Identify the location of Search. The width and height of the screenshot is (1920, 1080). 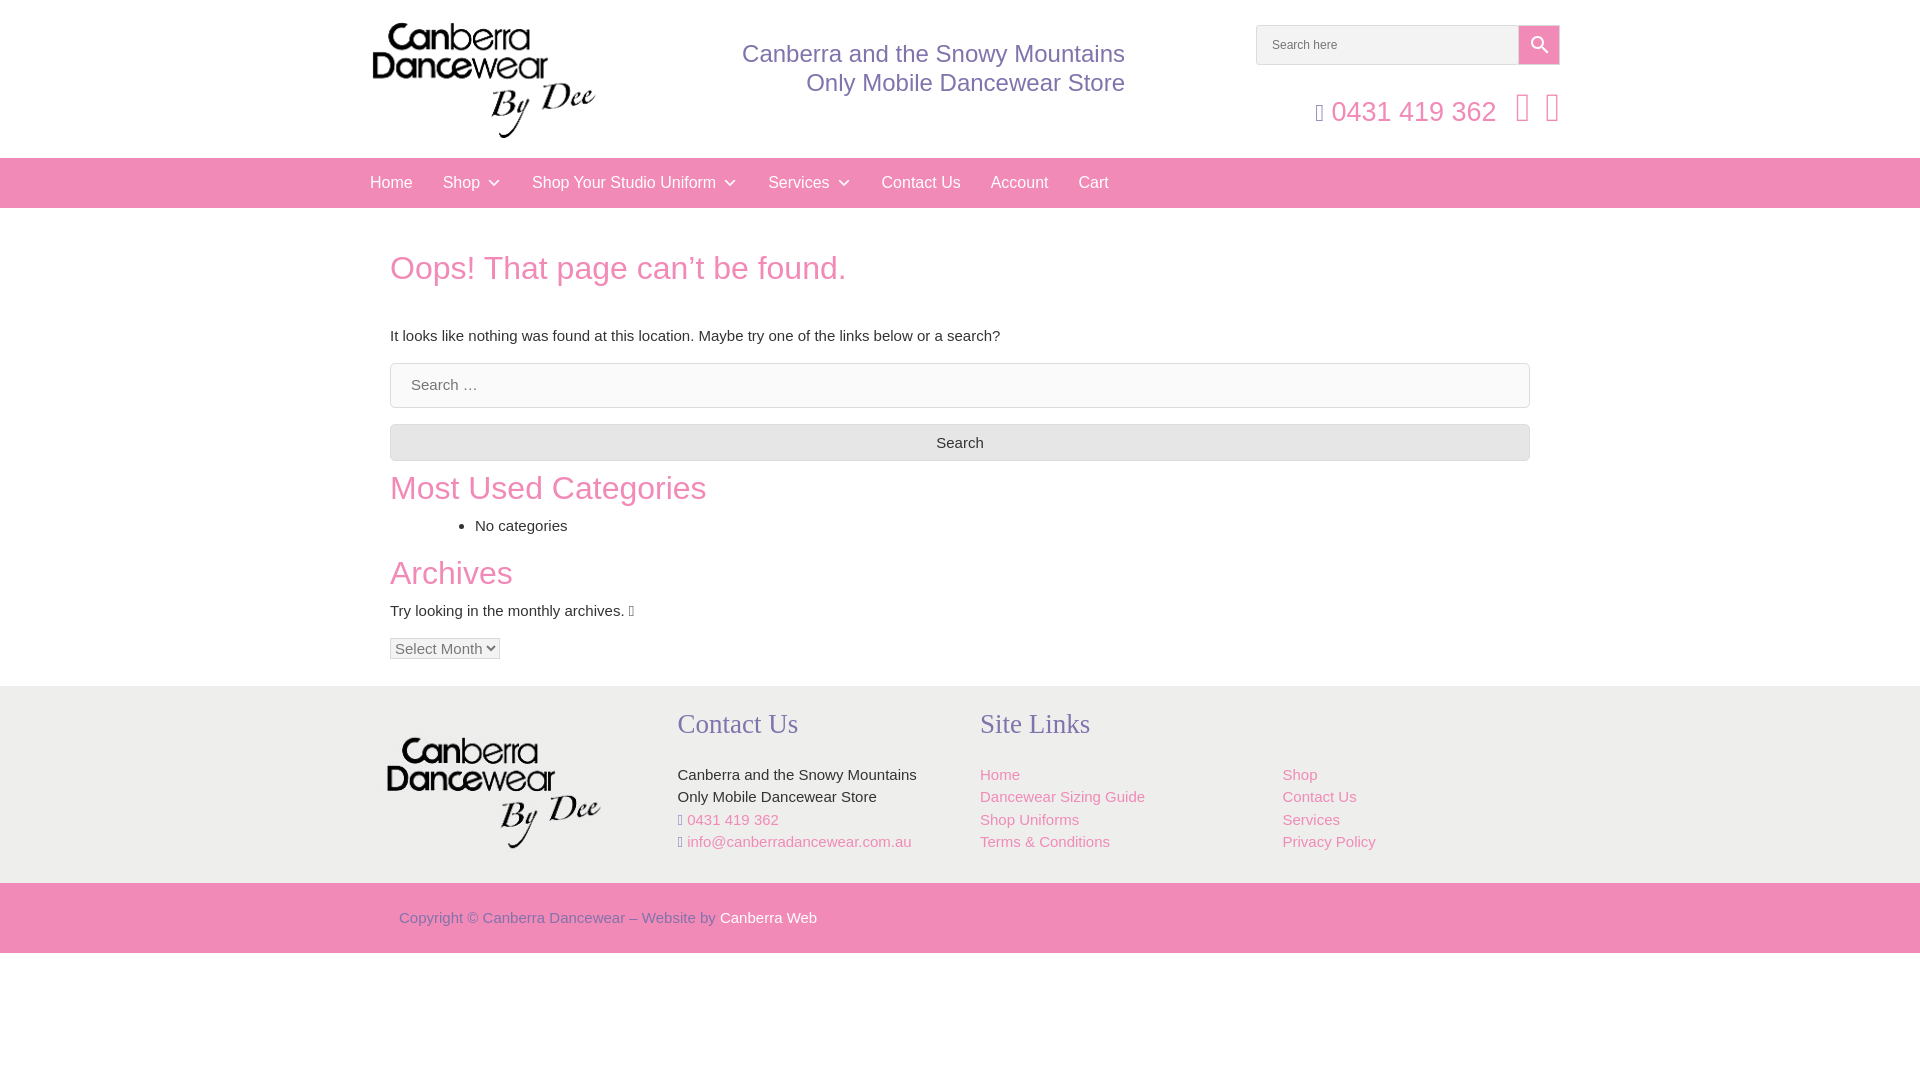
(960, 442).